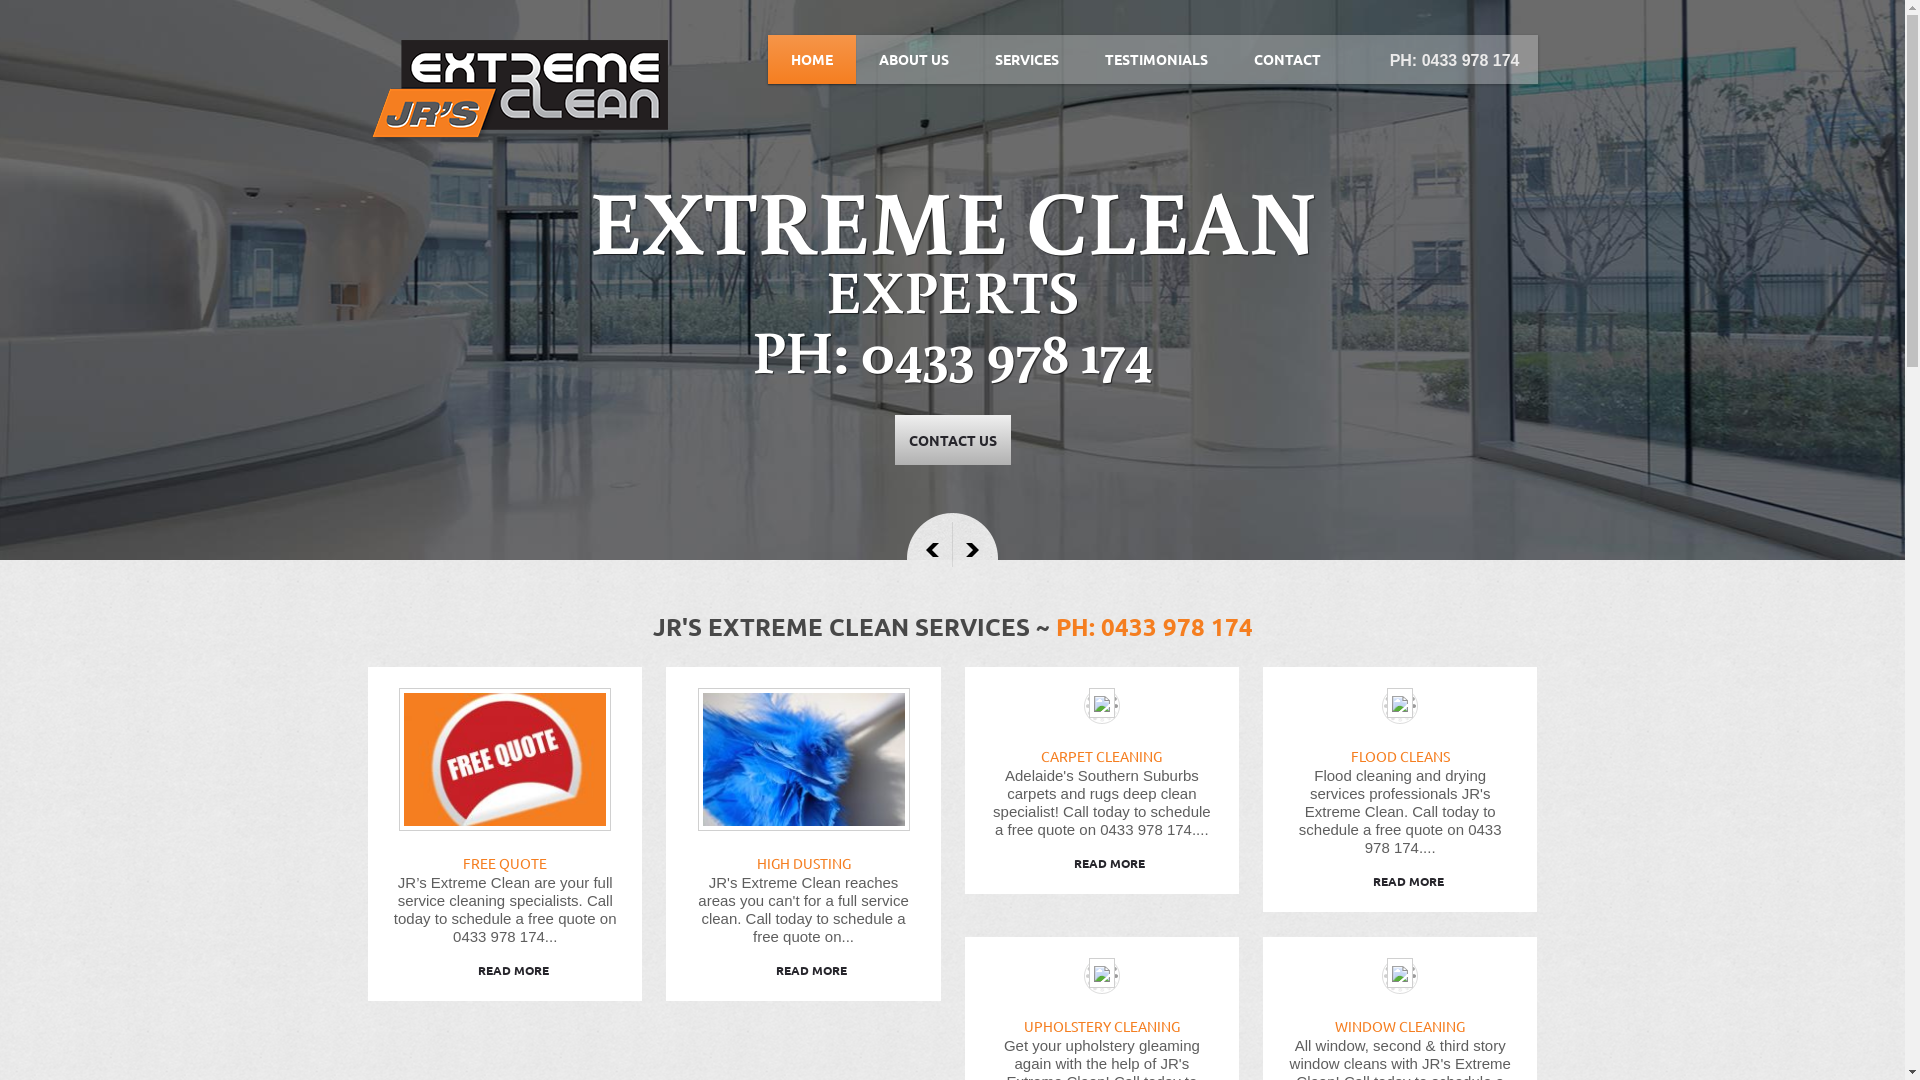 This screenshot has width=1920, height=1080. Describe the element at coordinates (1027, 60) in the screenshot. I see `SERVICES` at that location.